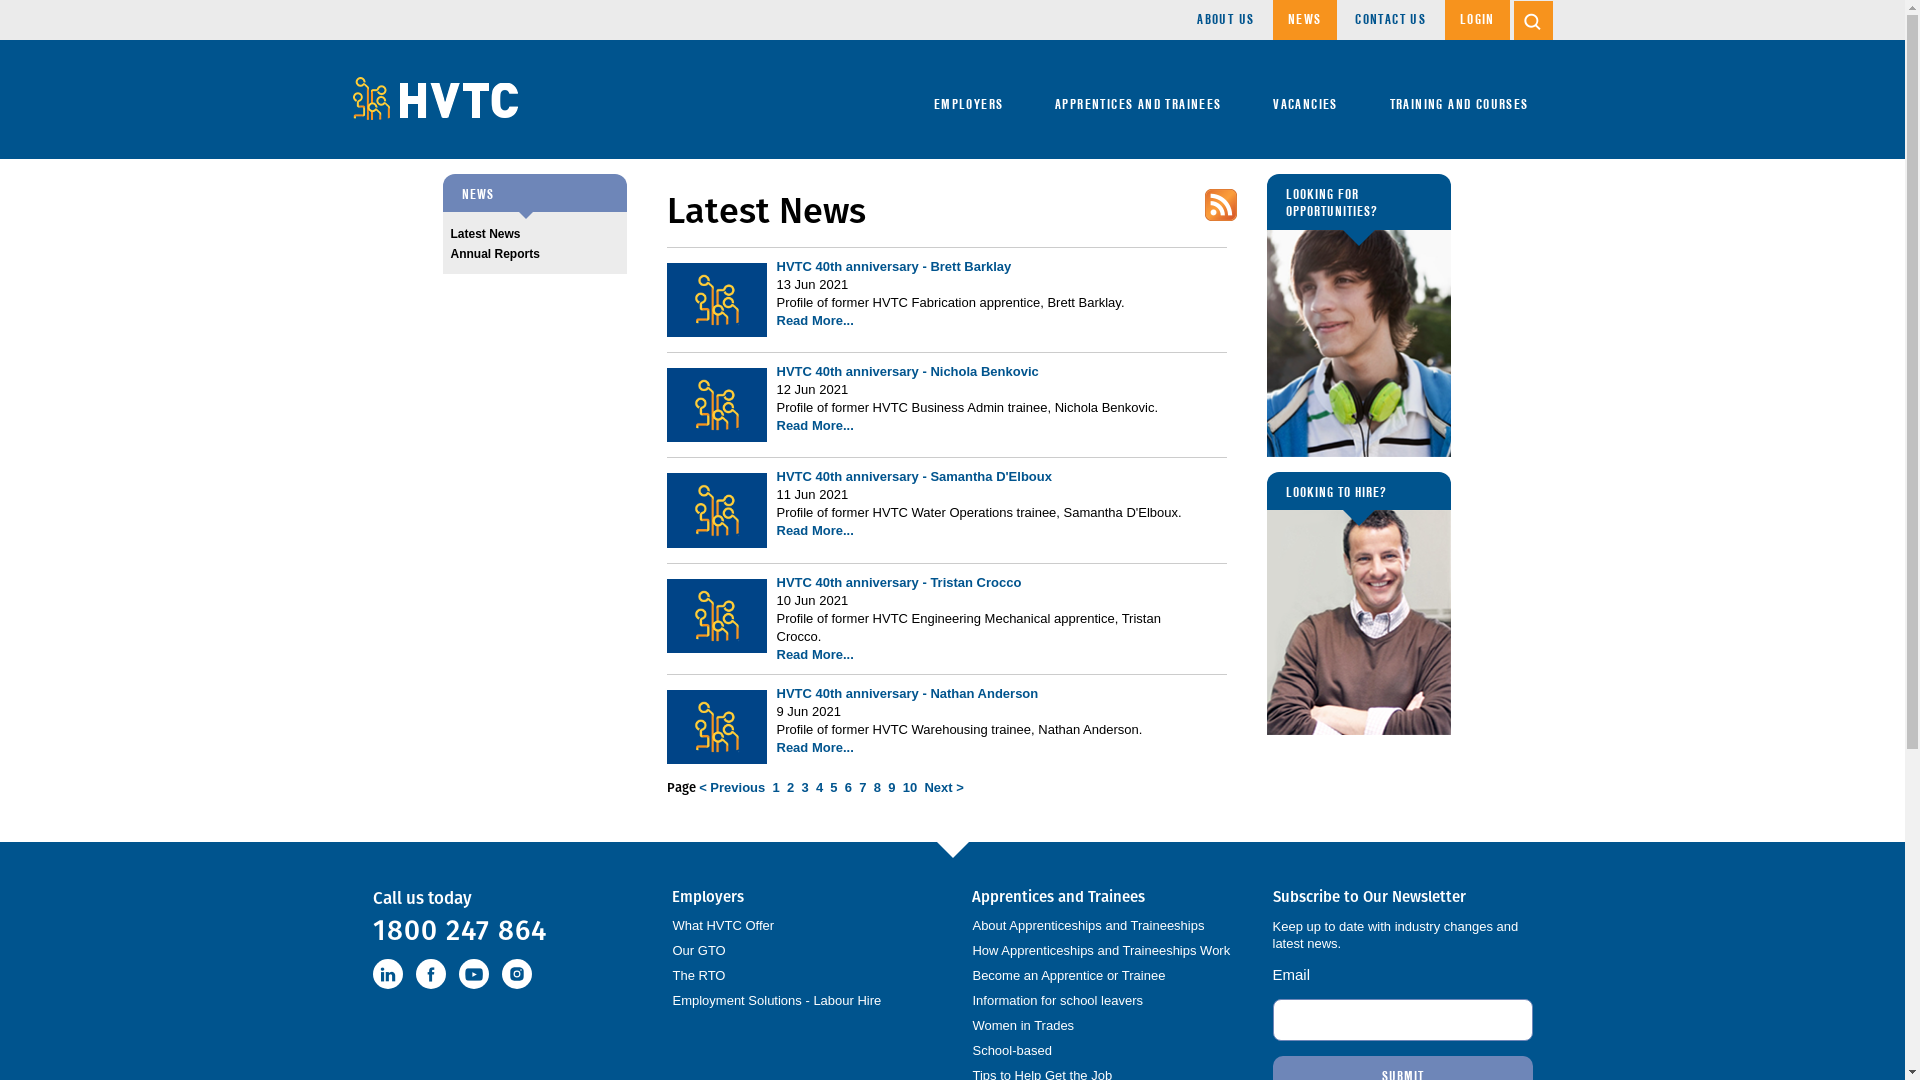 This screenshot has height=1080, width=1920. I want to click on Our GTO, so click(698, 950).